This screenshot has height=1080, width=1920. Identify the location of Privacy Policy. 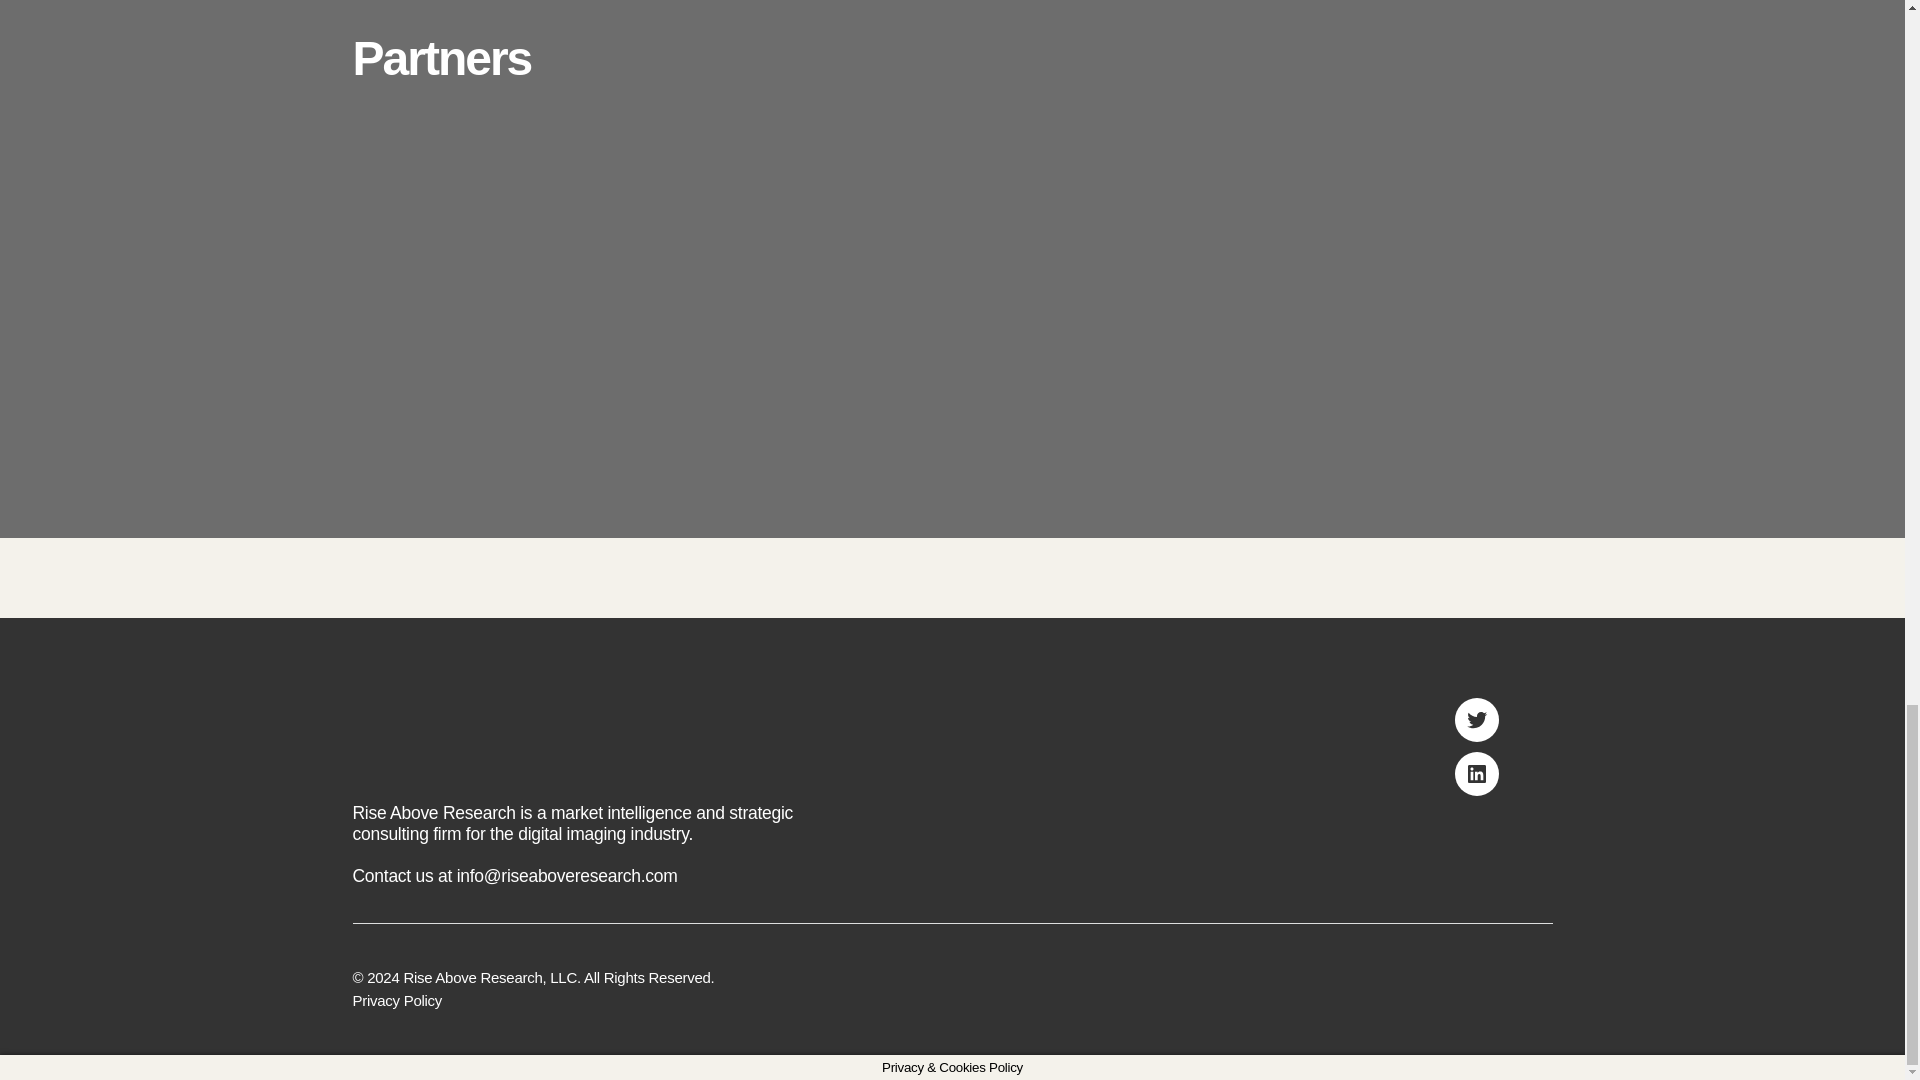
(396, 1000).